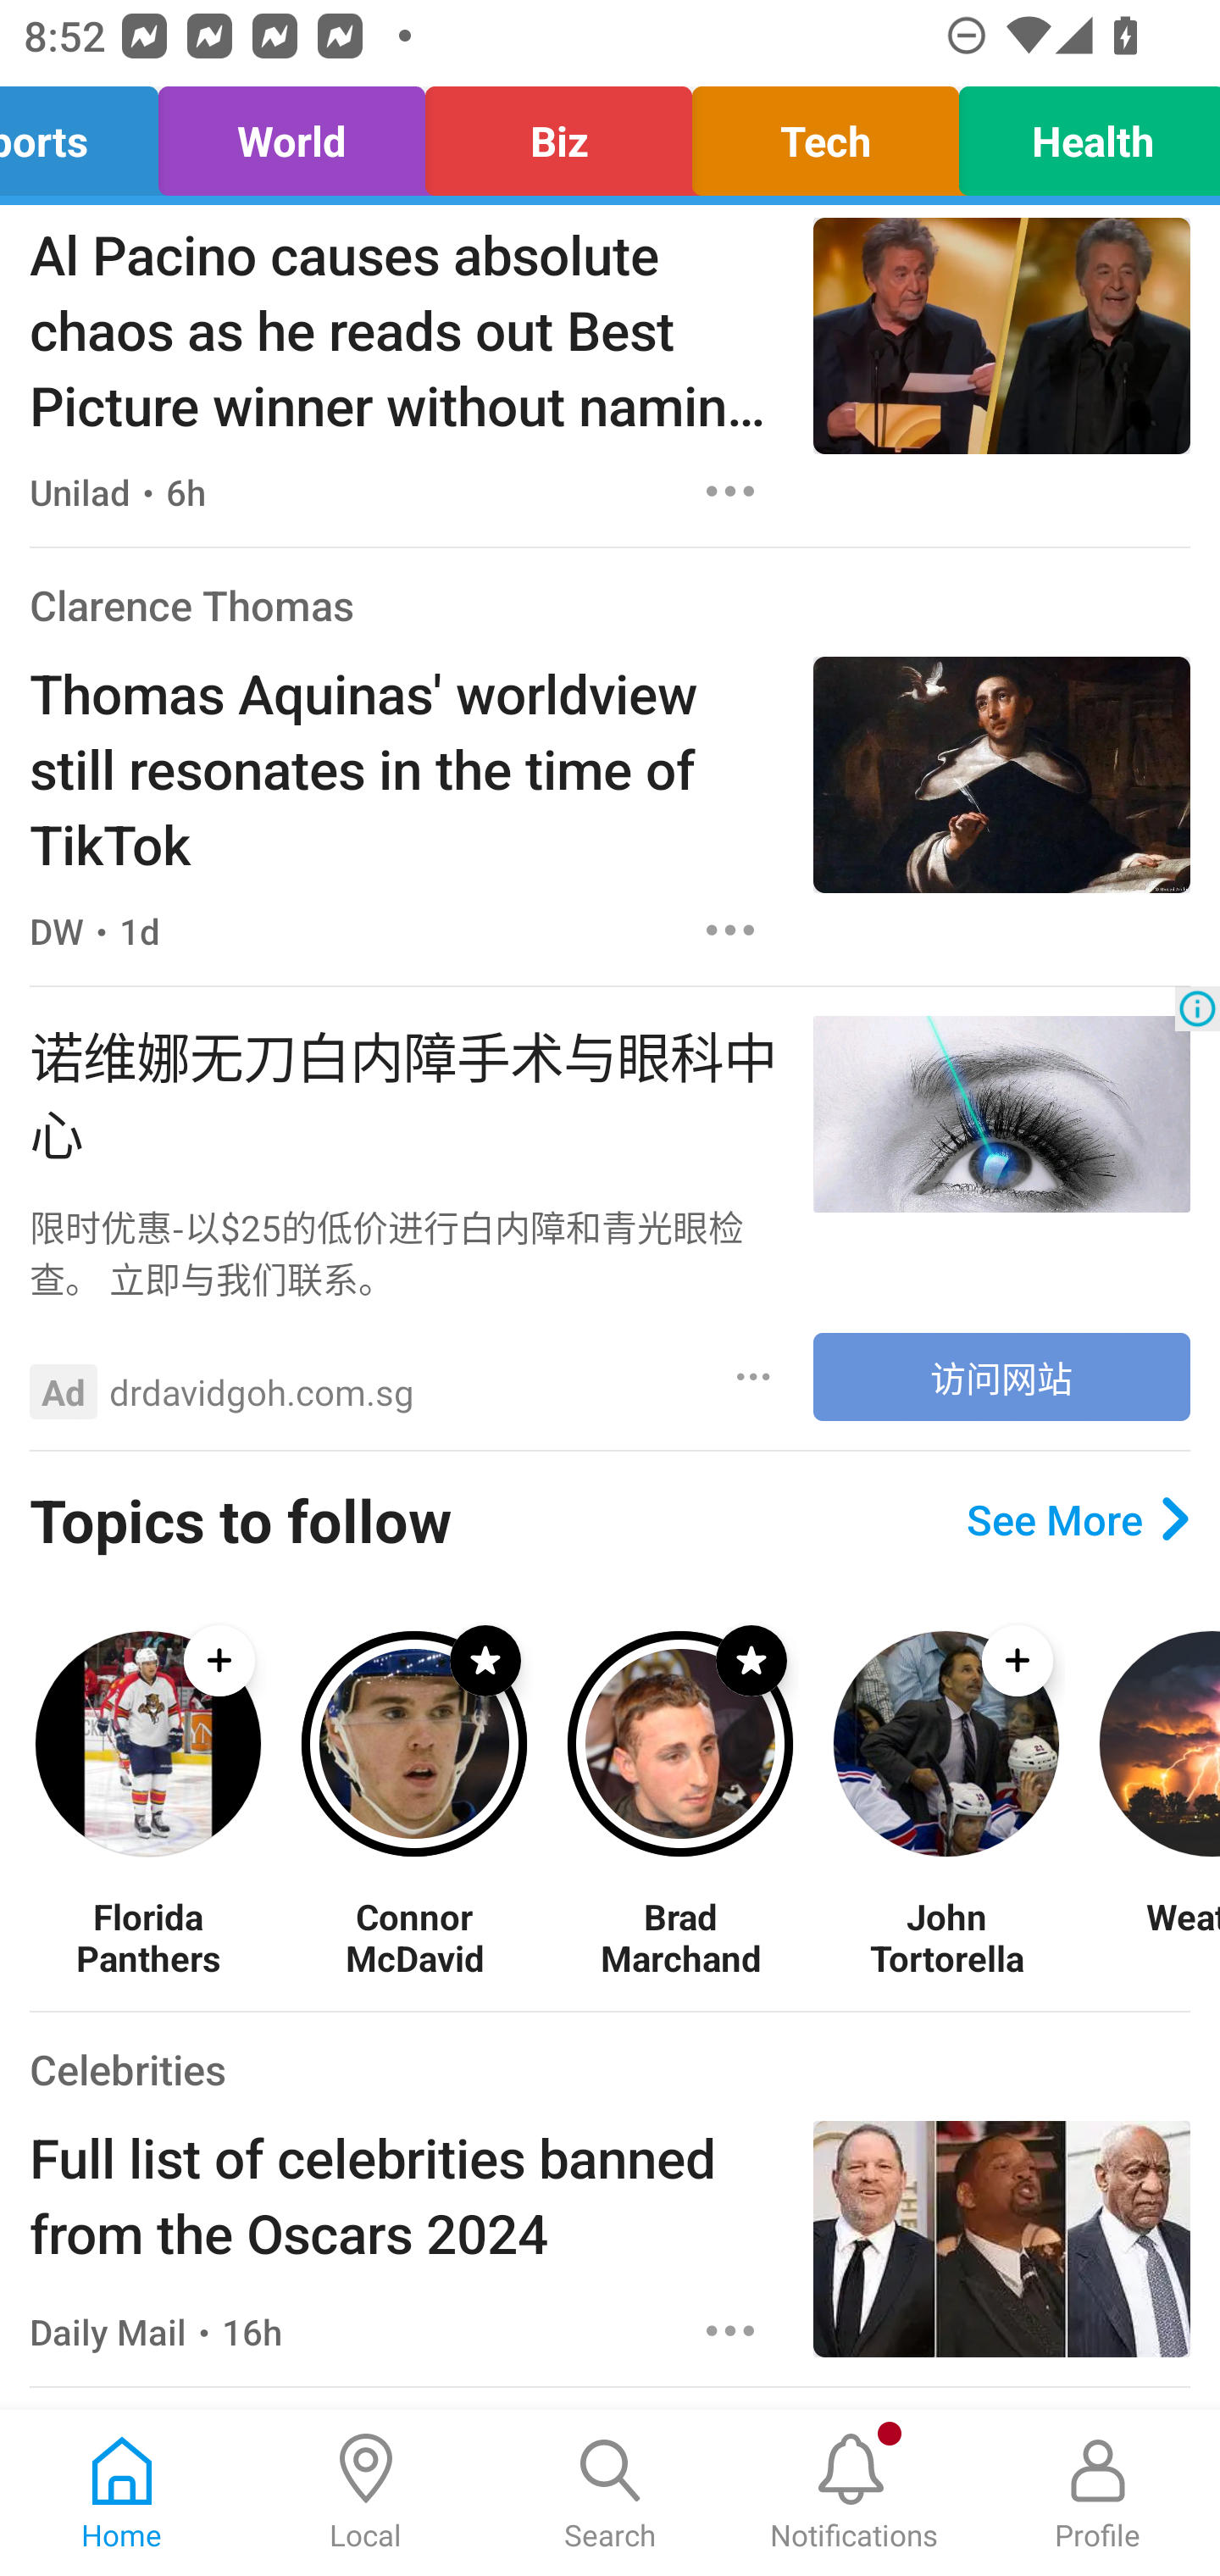  Describe the element at coordinates (825, 134) in the screenshot. I see `Tech` at that location.